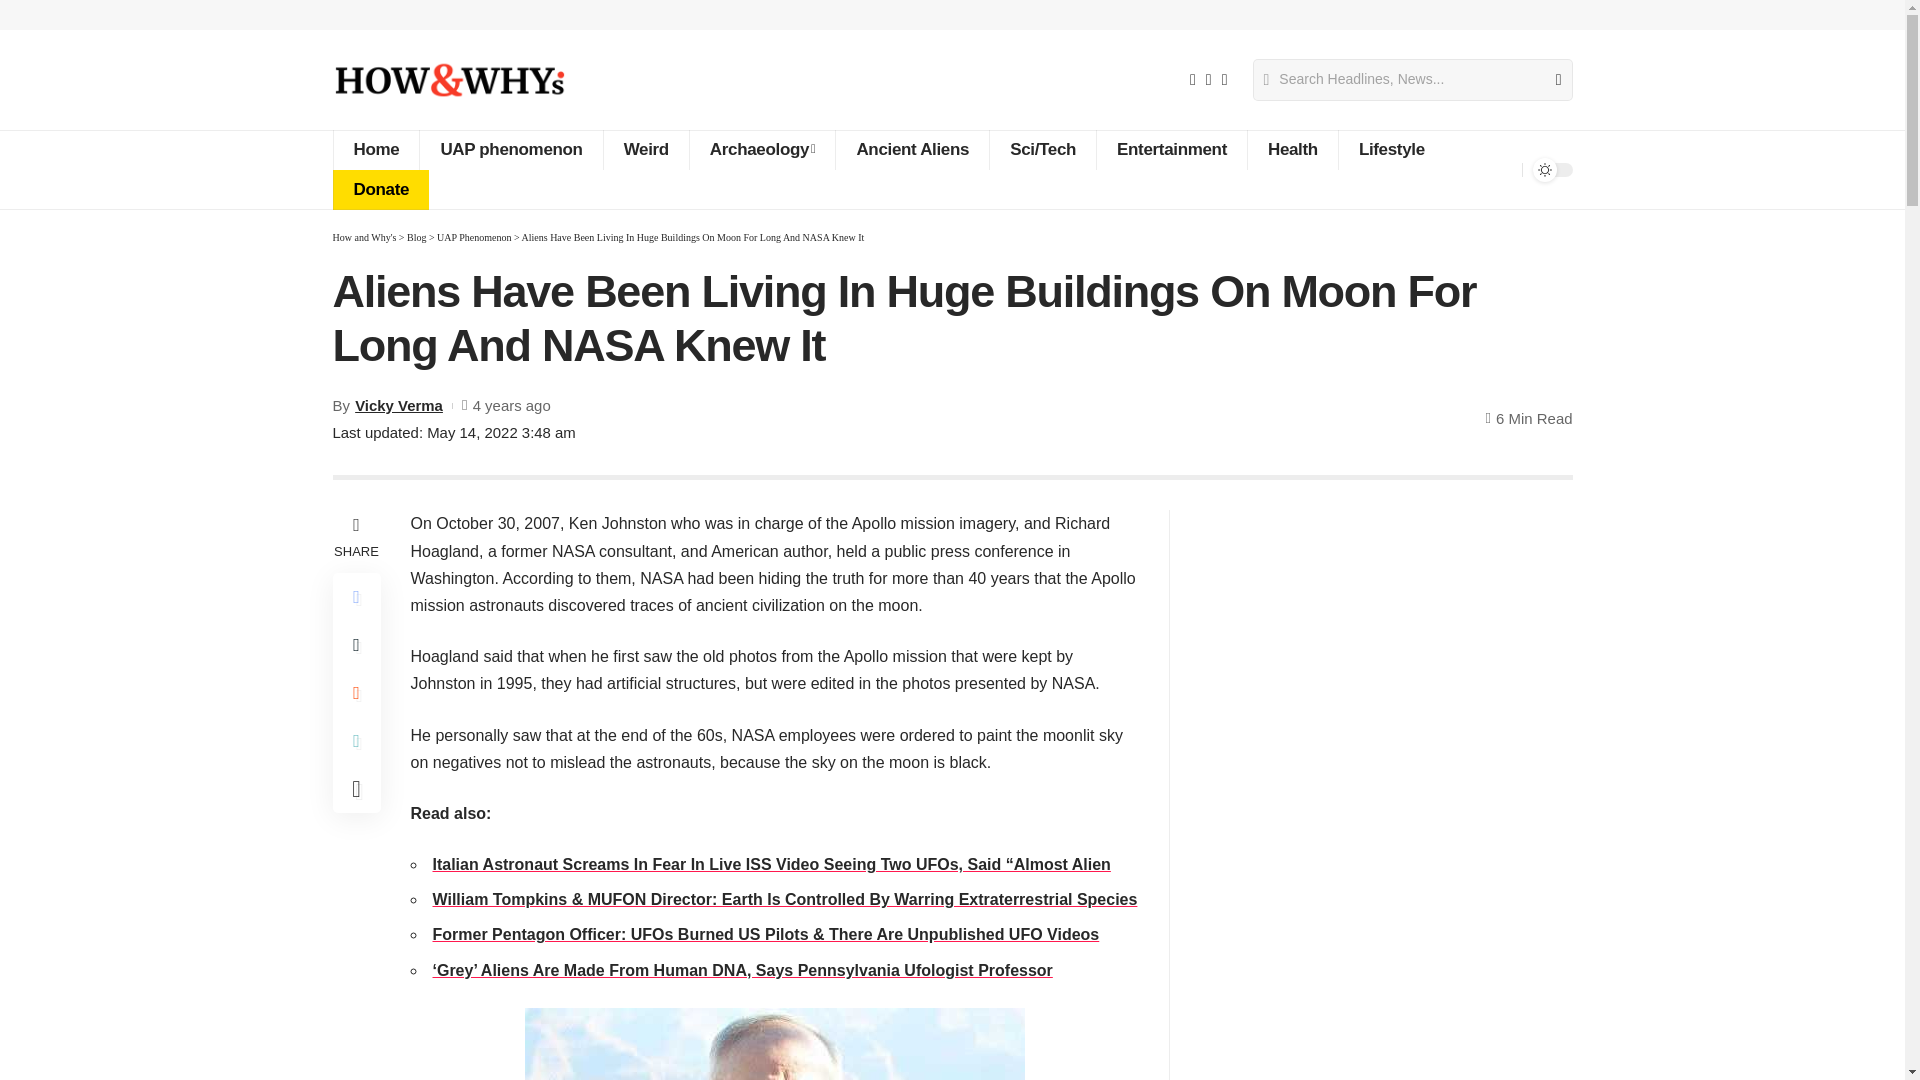  I want to click on Ancient Aliens, so click(912, 149).